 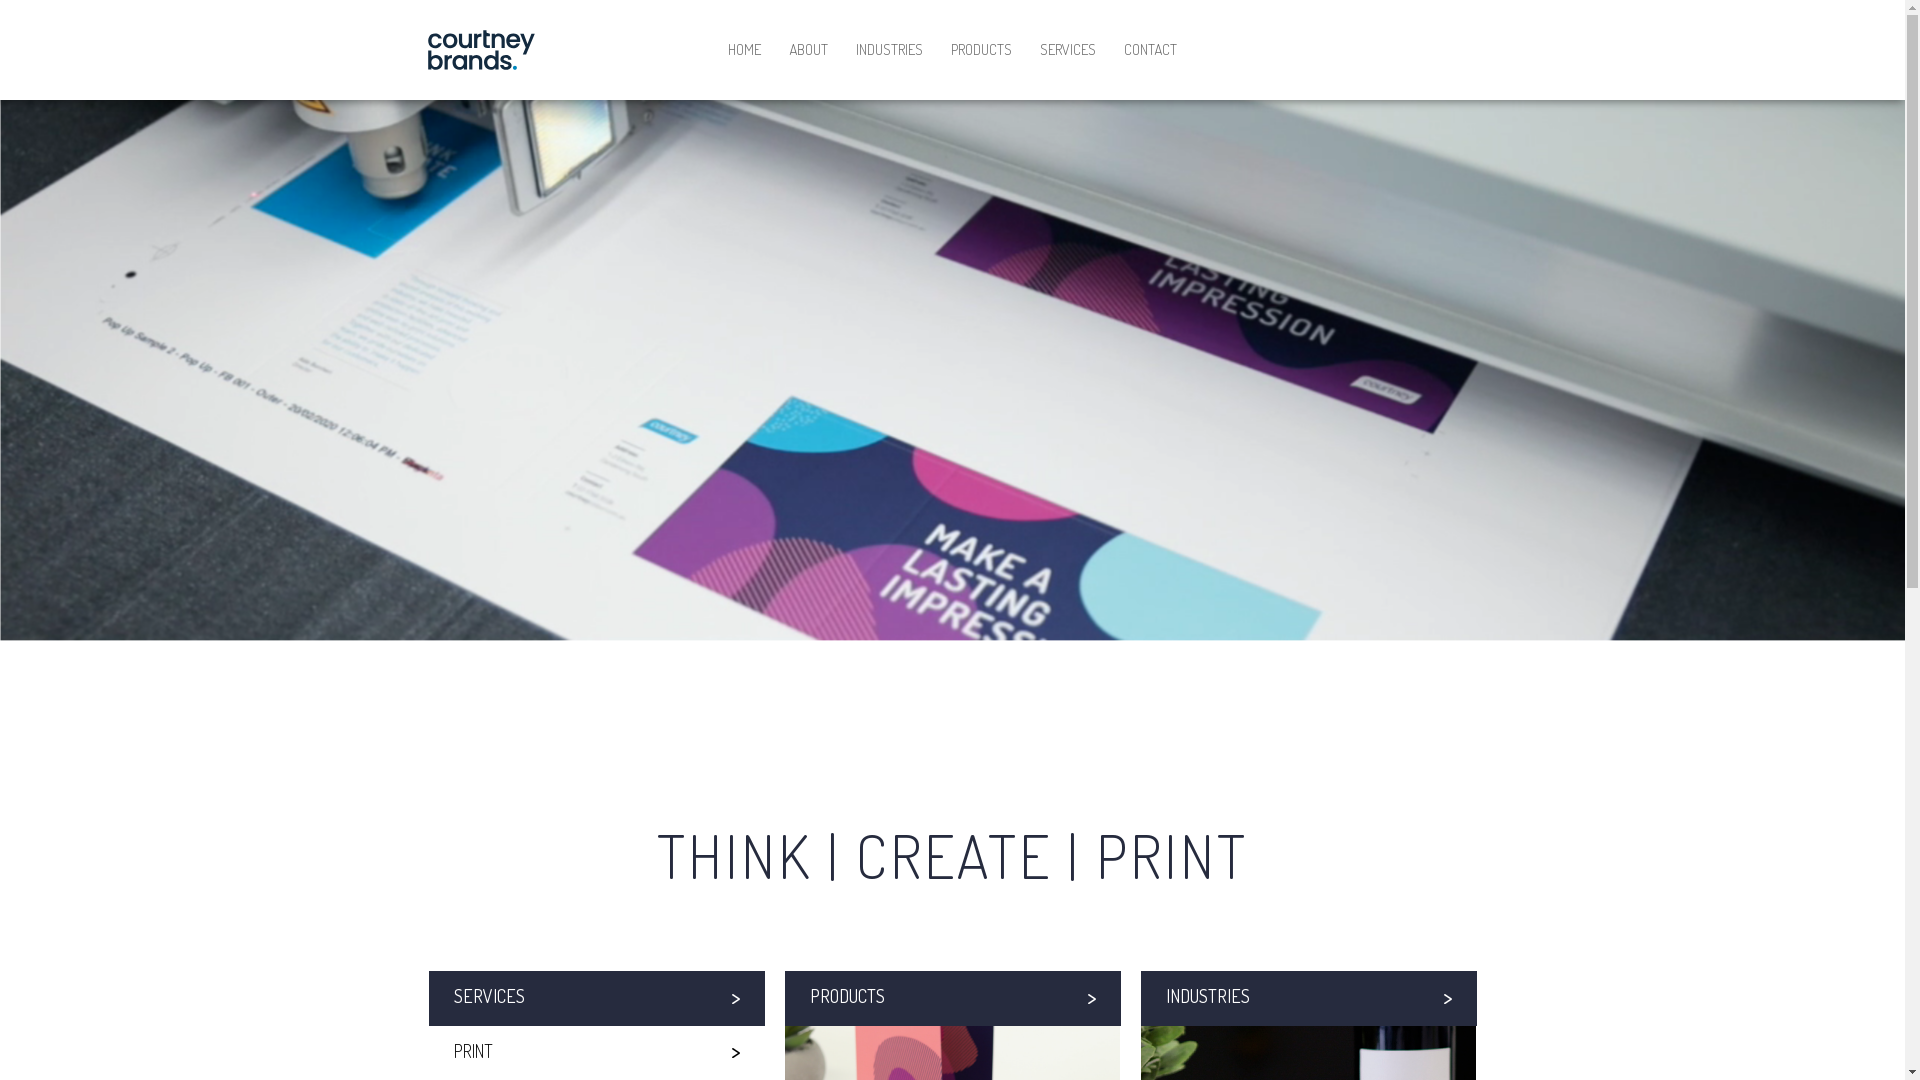 I want to click on SERVICES, so click(x=596, y=998).